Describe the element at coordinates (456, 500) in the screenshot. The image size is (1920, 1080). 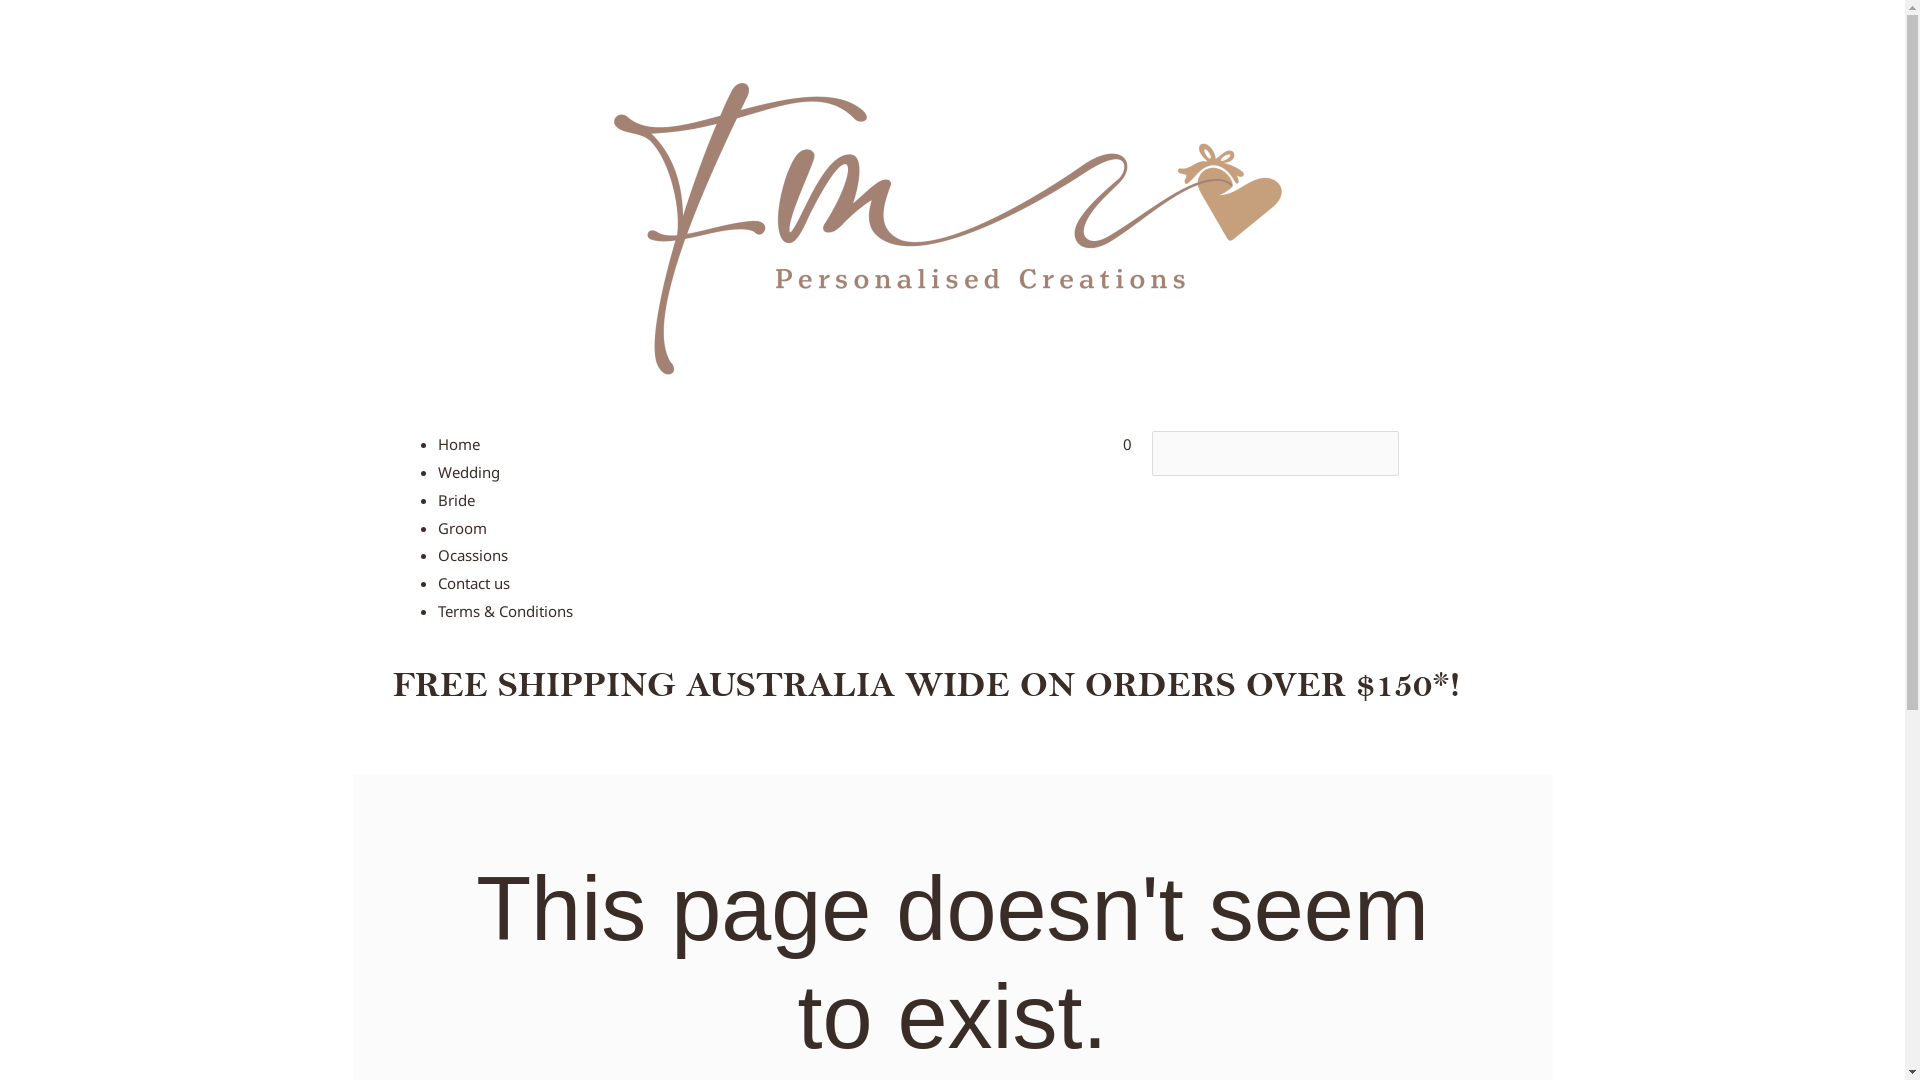
I see `Bride` at that location.